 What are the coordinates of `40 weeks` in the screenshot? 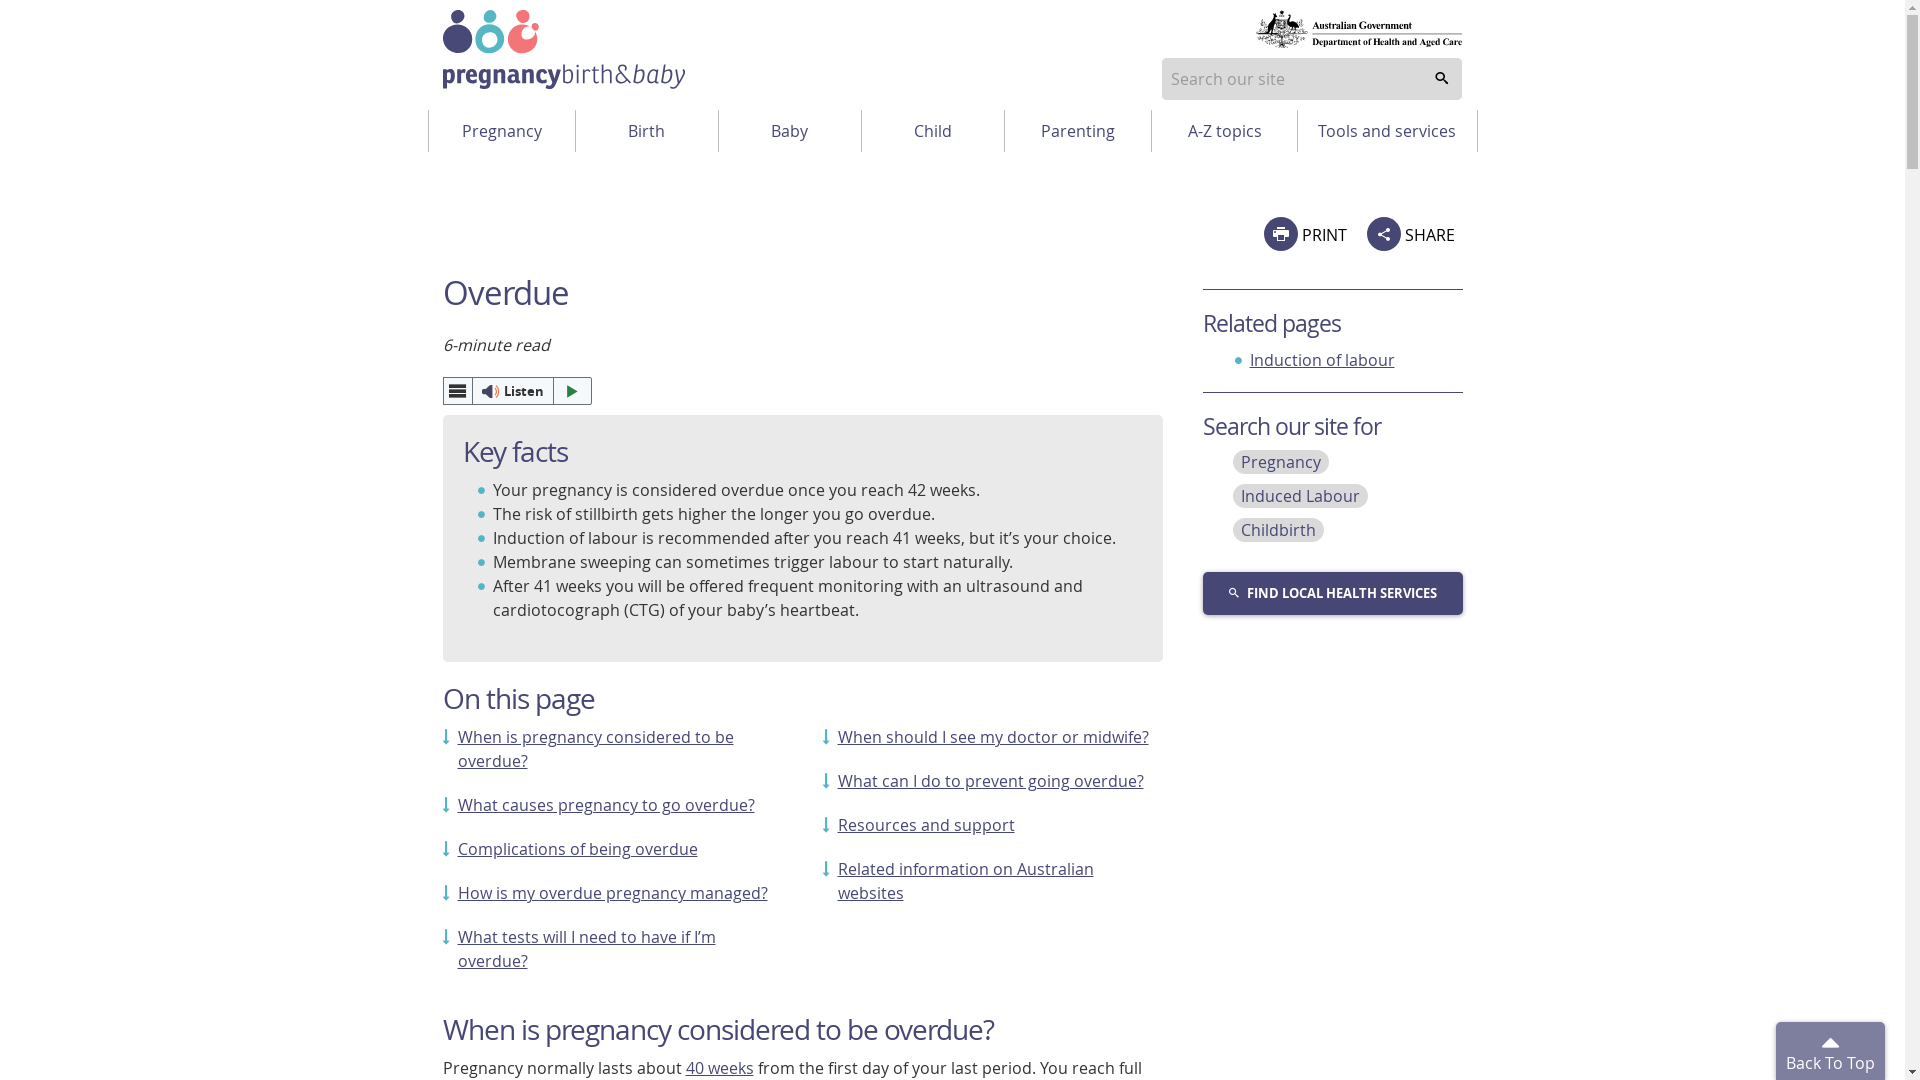 It's located at (720, 1068).